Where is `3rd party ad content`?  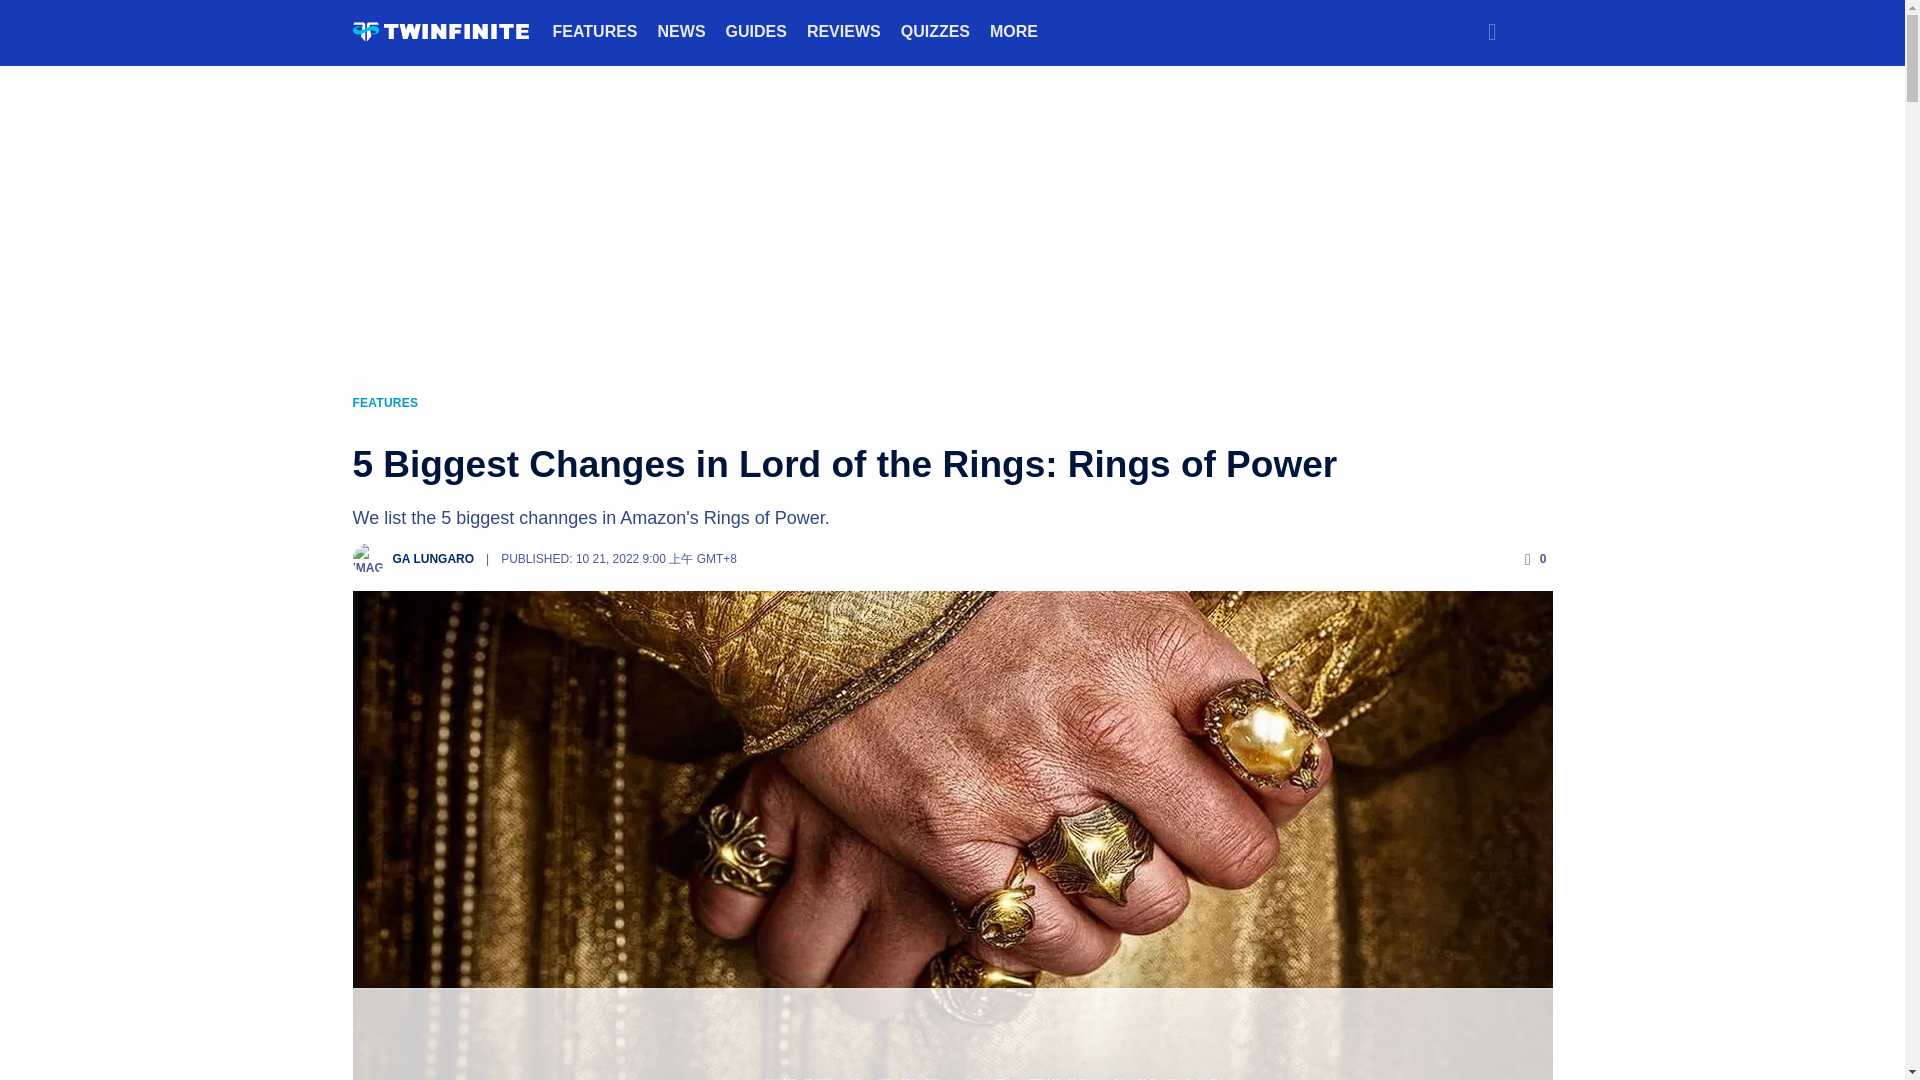
3rd party ad content is located at coordinates (951, 1035).